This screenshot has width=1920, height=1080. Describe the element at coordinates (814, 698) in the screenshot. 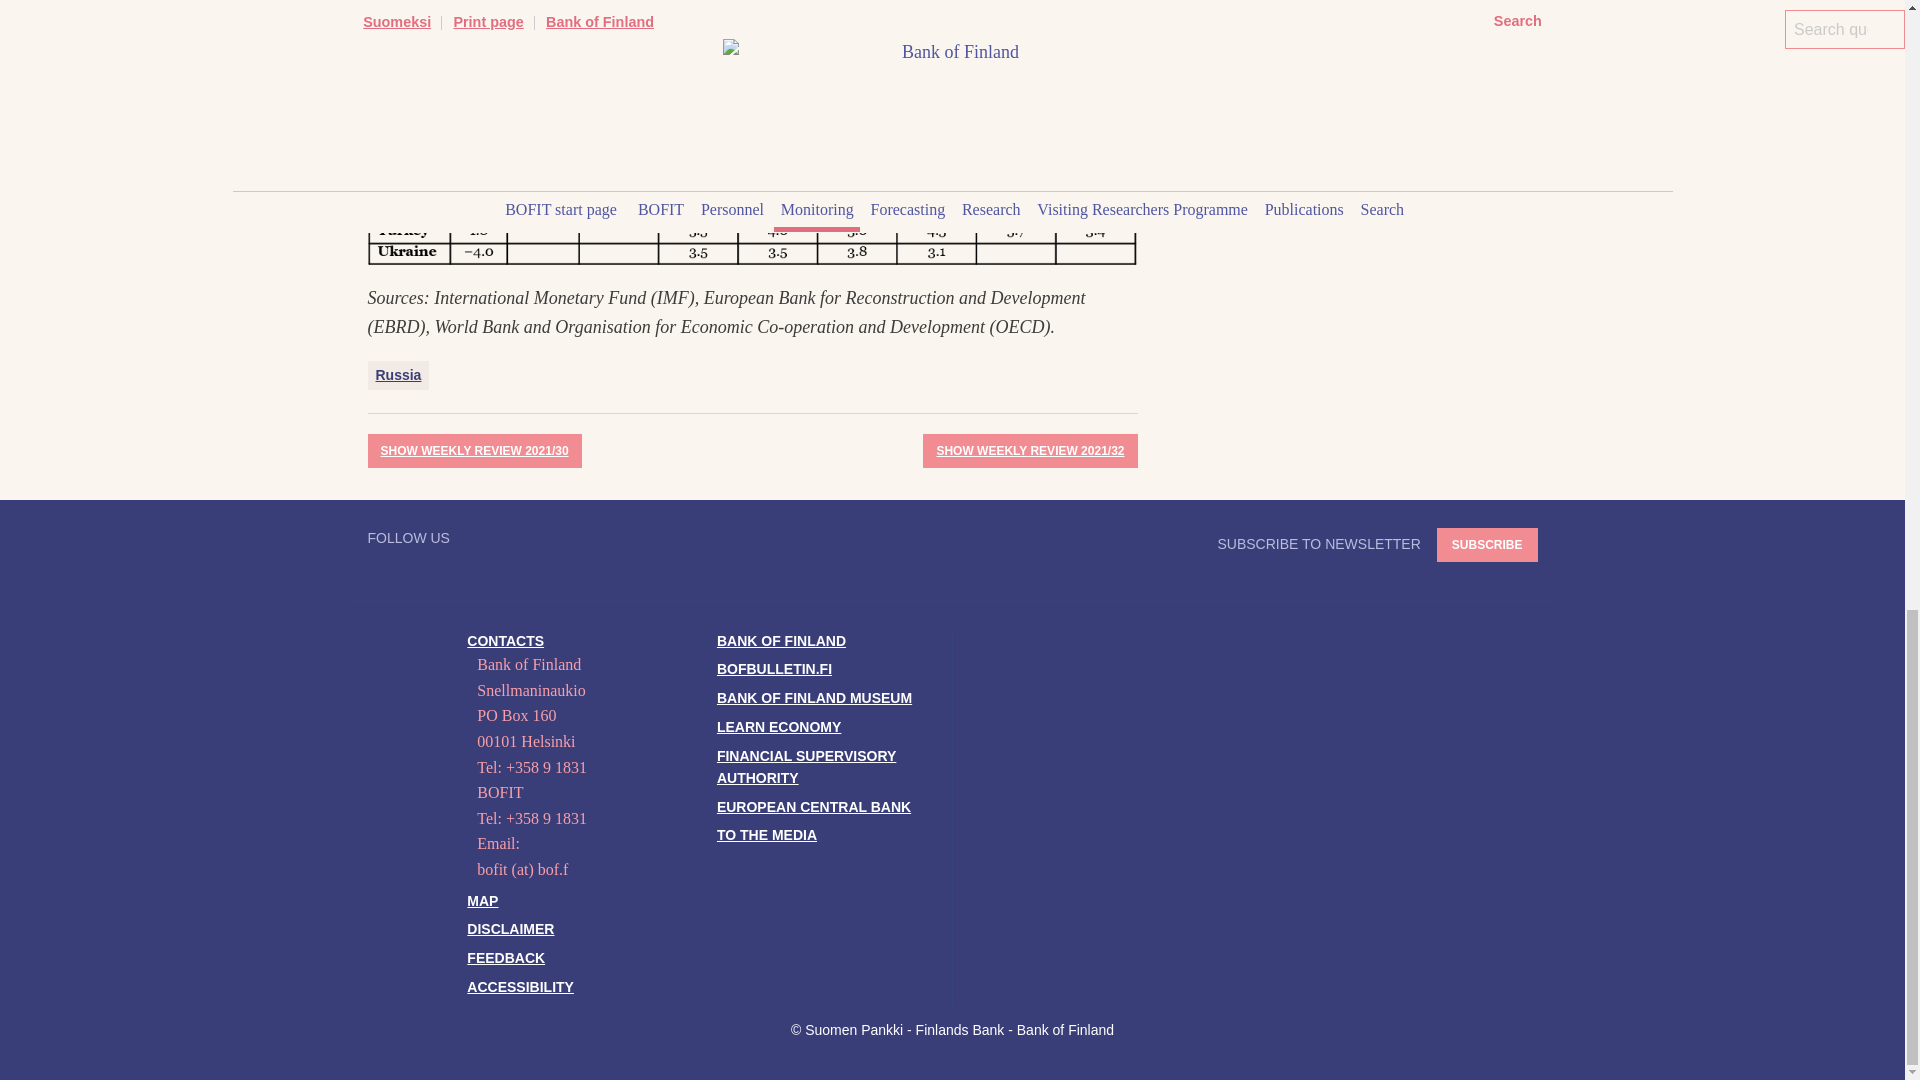

I see `Bank of Finland museum` at that location.